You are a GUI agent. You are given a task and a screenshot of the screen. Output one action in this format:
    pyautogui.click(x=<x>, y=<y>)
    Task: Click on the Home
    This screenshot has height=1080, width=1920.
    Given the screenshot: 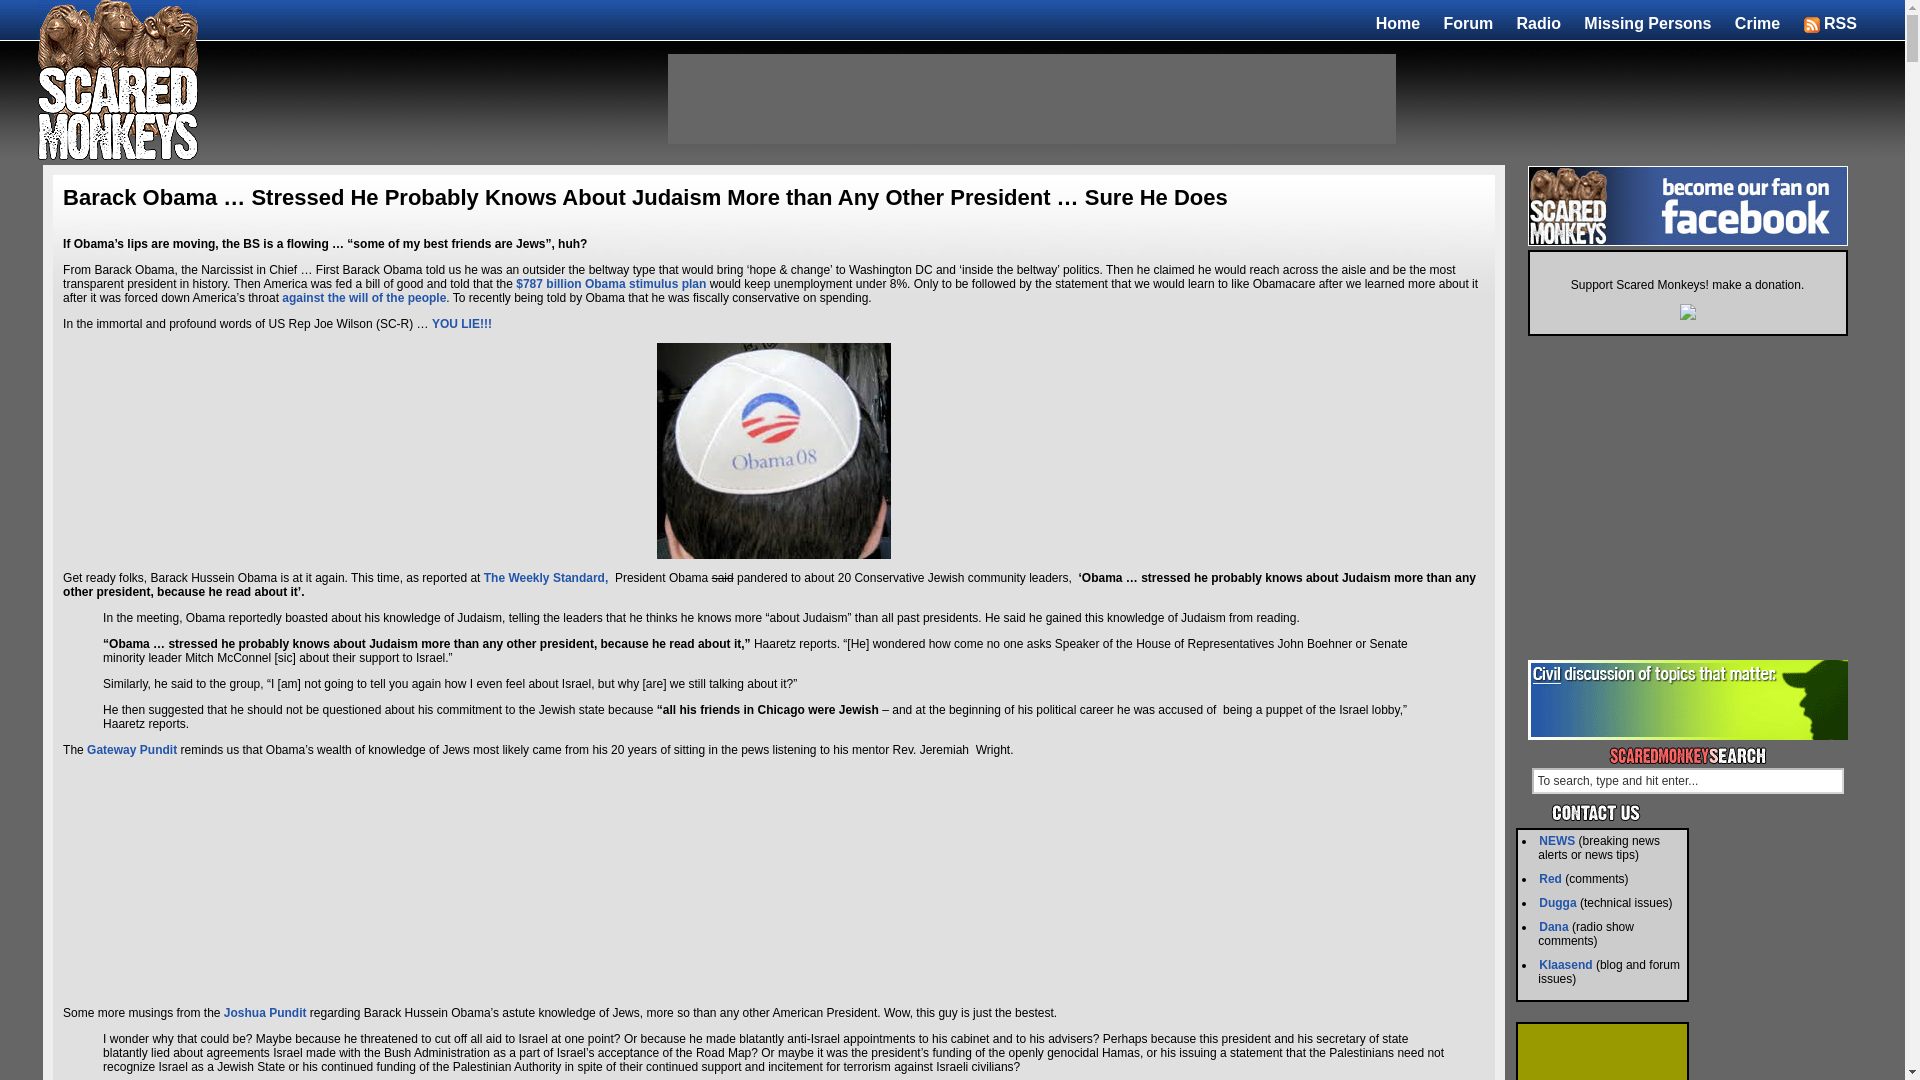 What is the action you would take?
    pyautogui.click(x=1398, y=22)
    